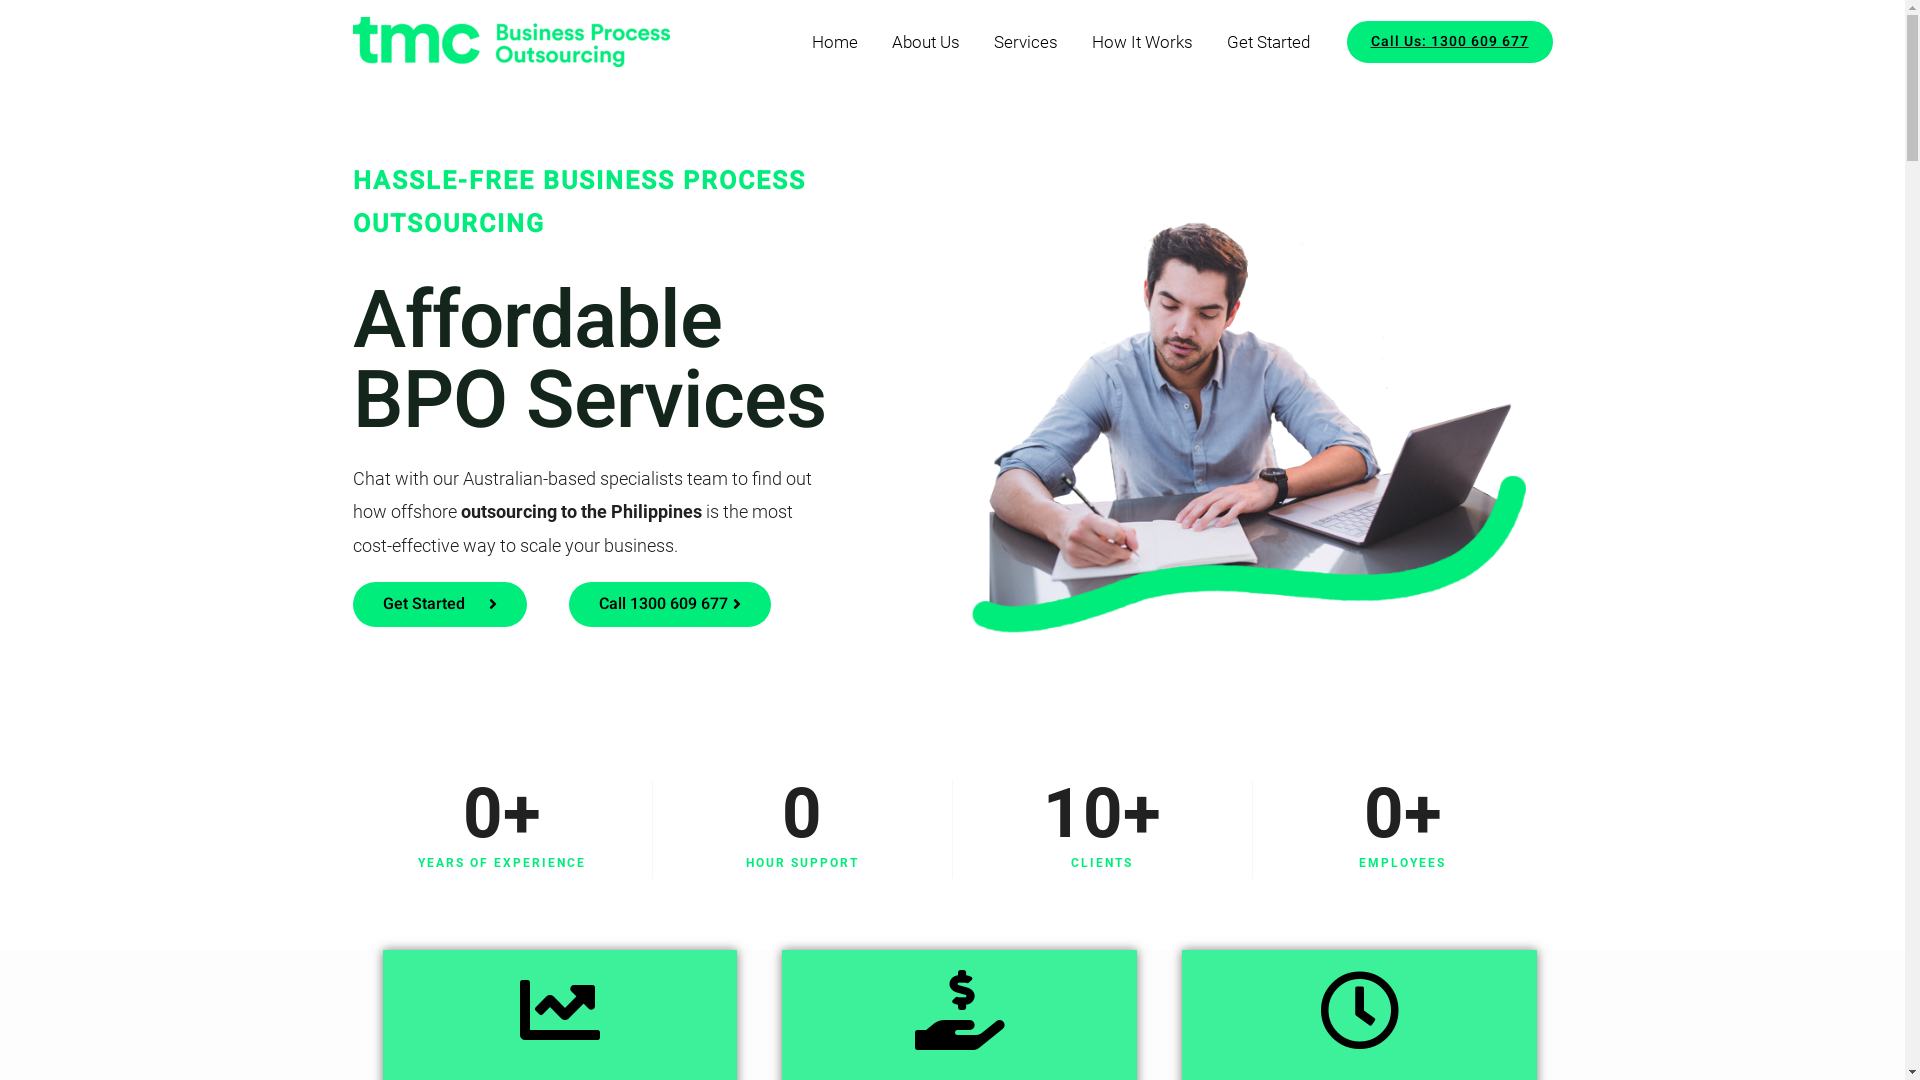 This screenshot has width=1920, height=1080. Describe the element at coordinates (670, 604) in the screenshot. I see `Call 1300 609 677` at that location.